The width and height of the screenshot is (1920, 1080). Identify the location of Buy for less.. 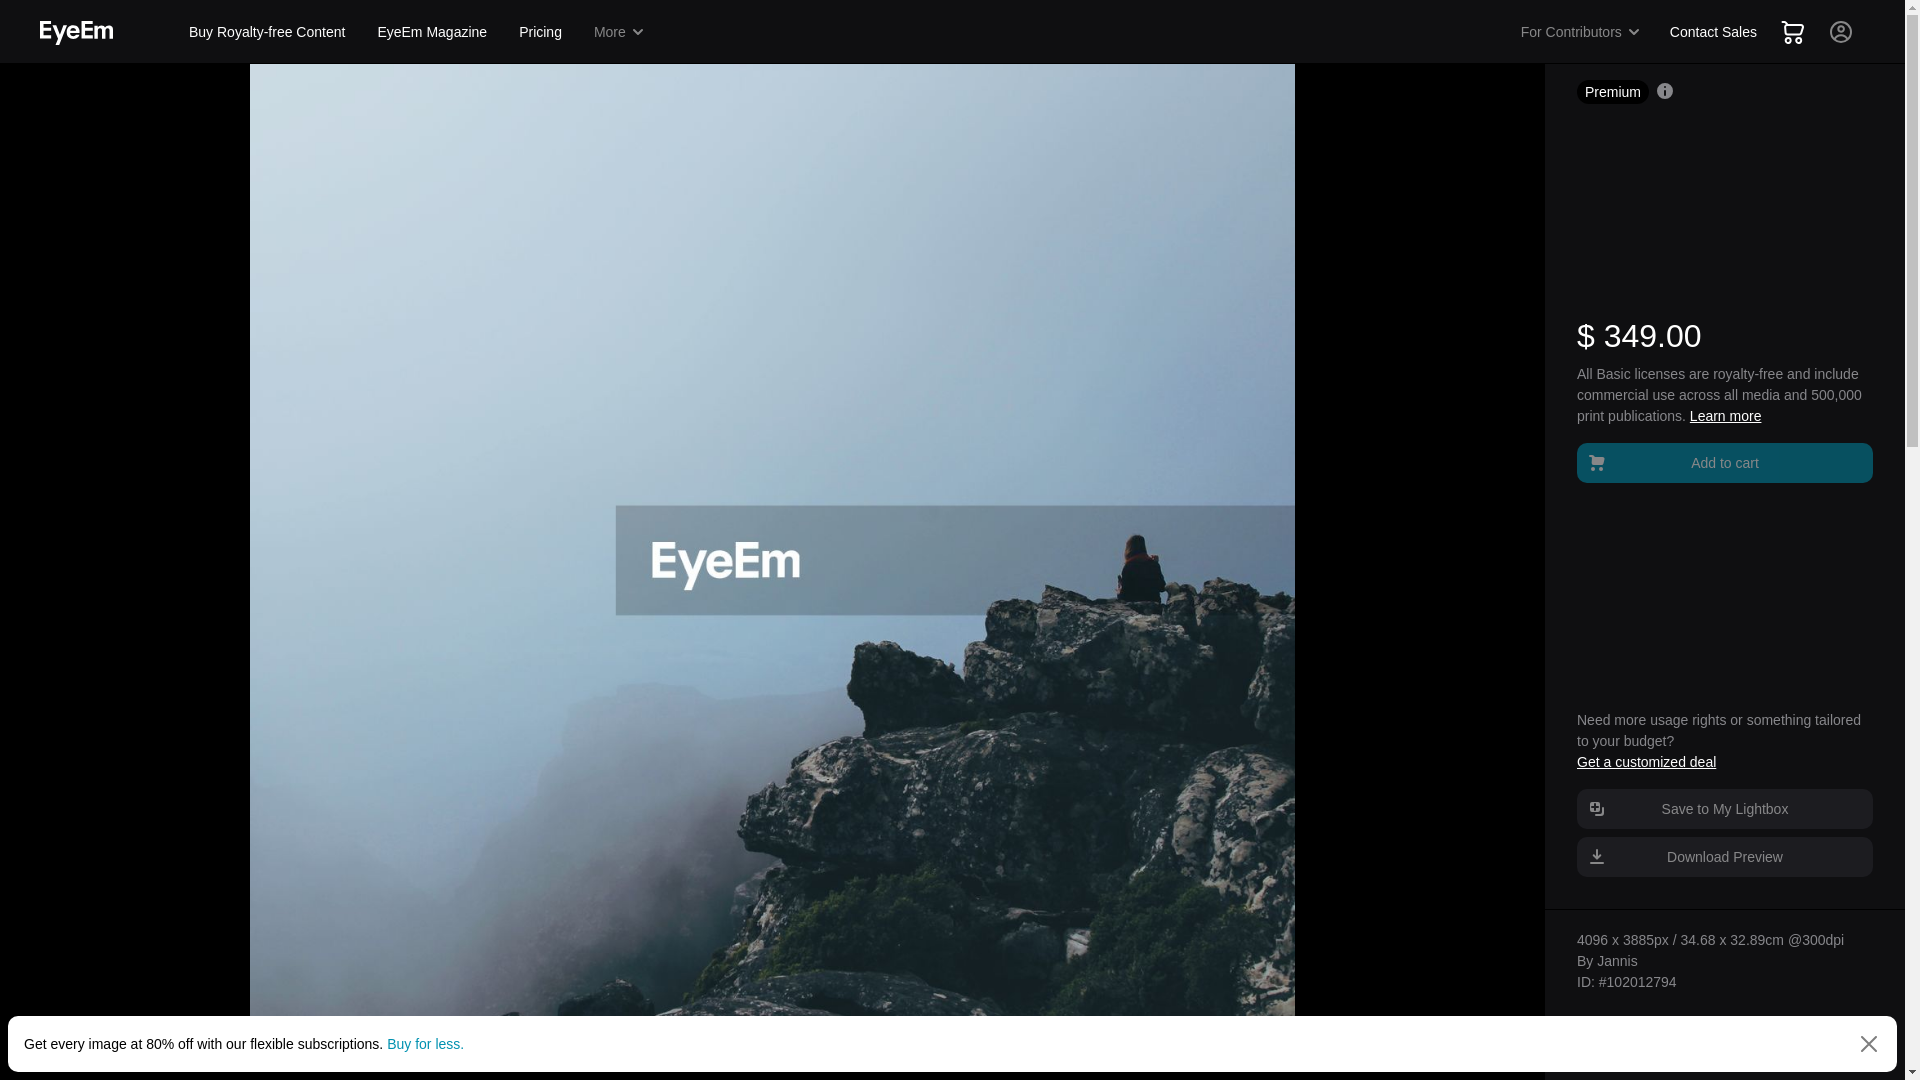
(426, 1043).